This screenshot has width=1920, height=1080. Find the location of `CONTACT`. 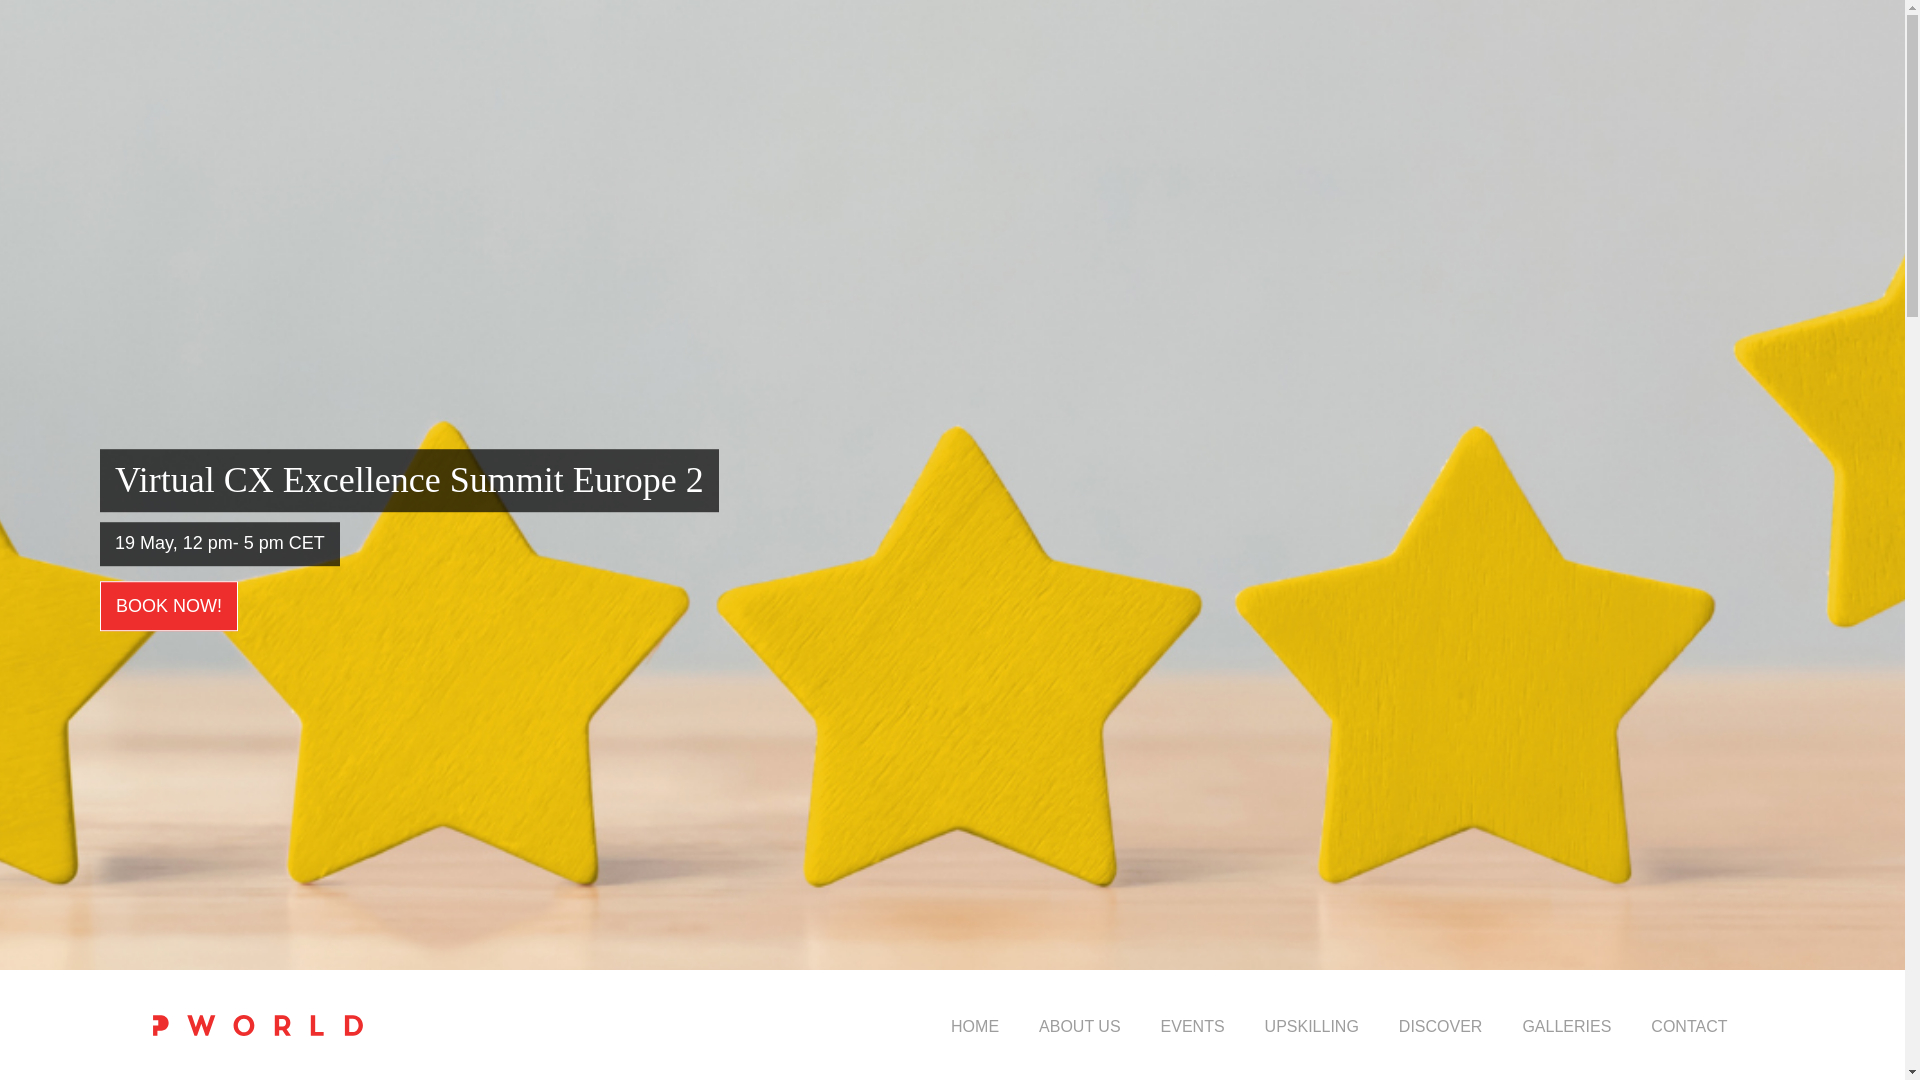

CONTACT is located at coordinates (1688, 1026).